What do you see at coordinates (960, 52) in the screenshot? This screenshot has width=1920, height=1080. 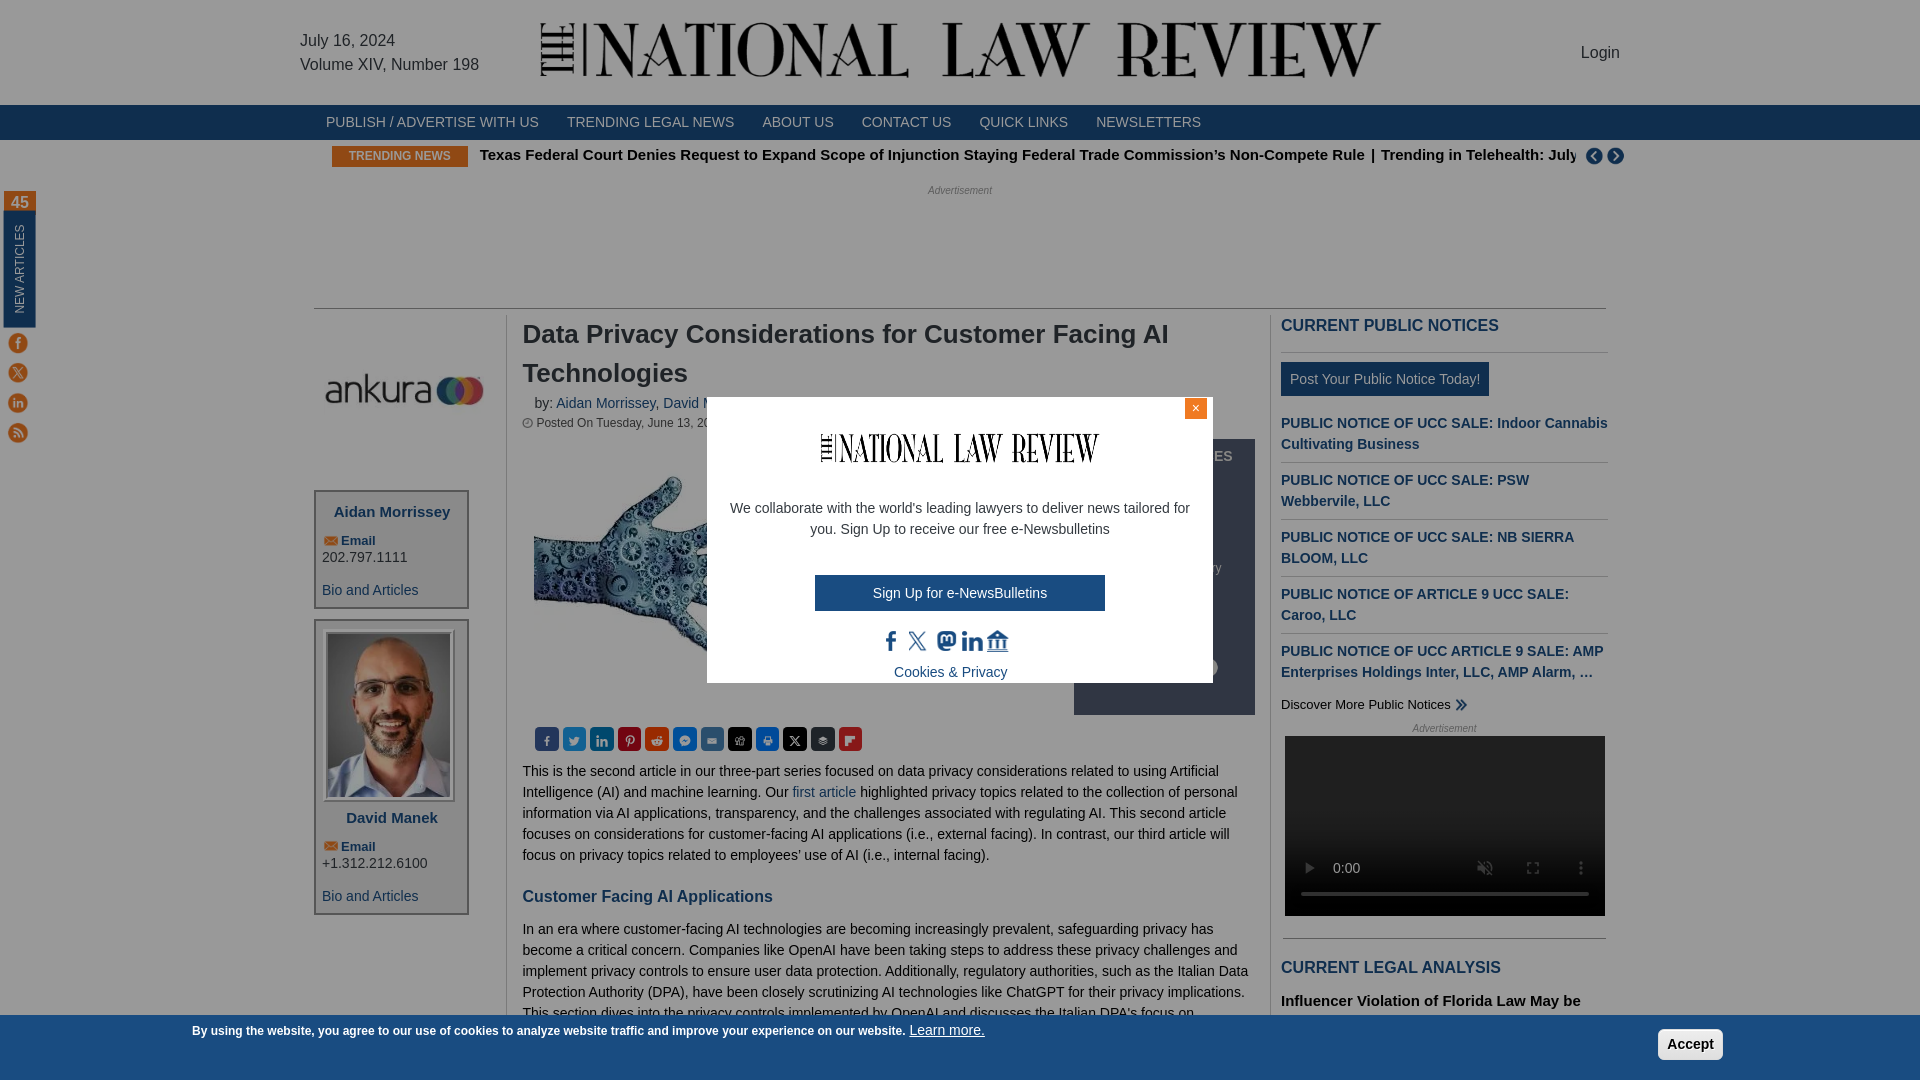 I see `Home` at bounding box center [960, 52].